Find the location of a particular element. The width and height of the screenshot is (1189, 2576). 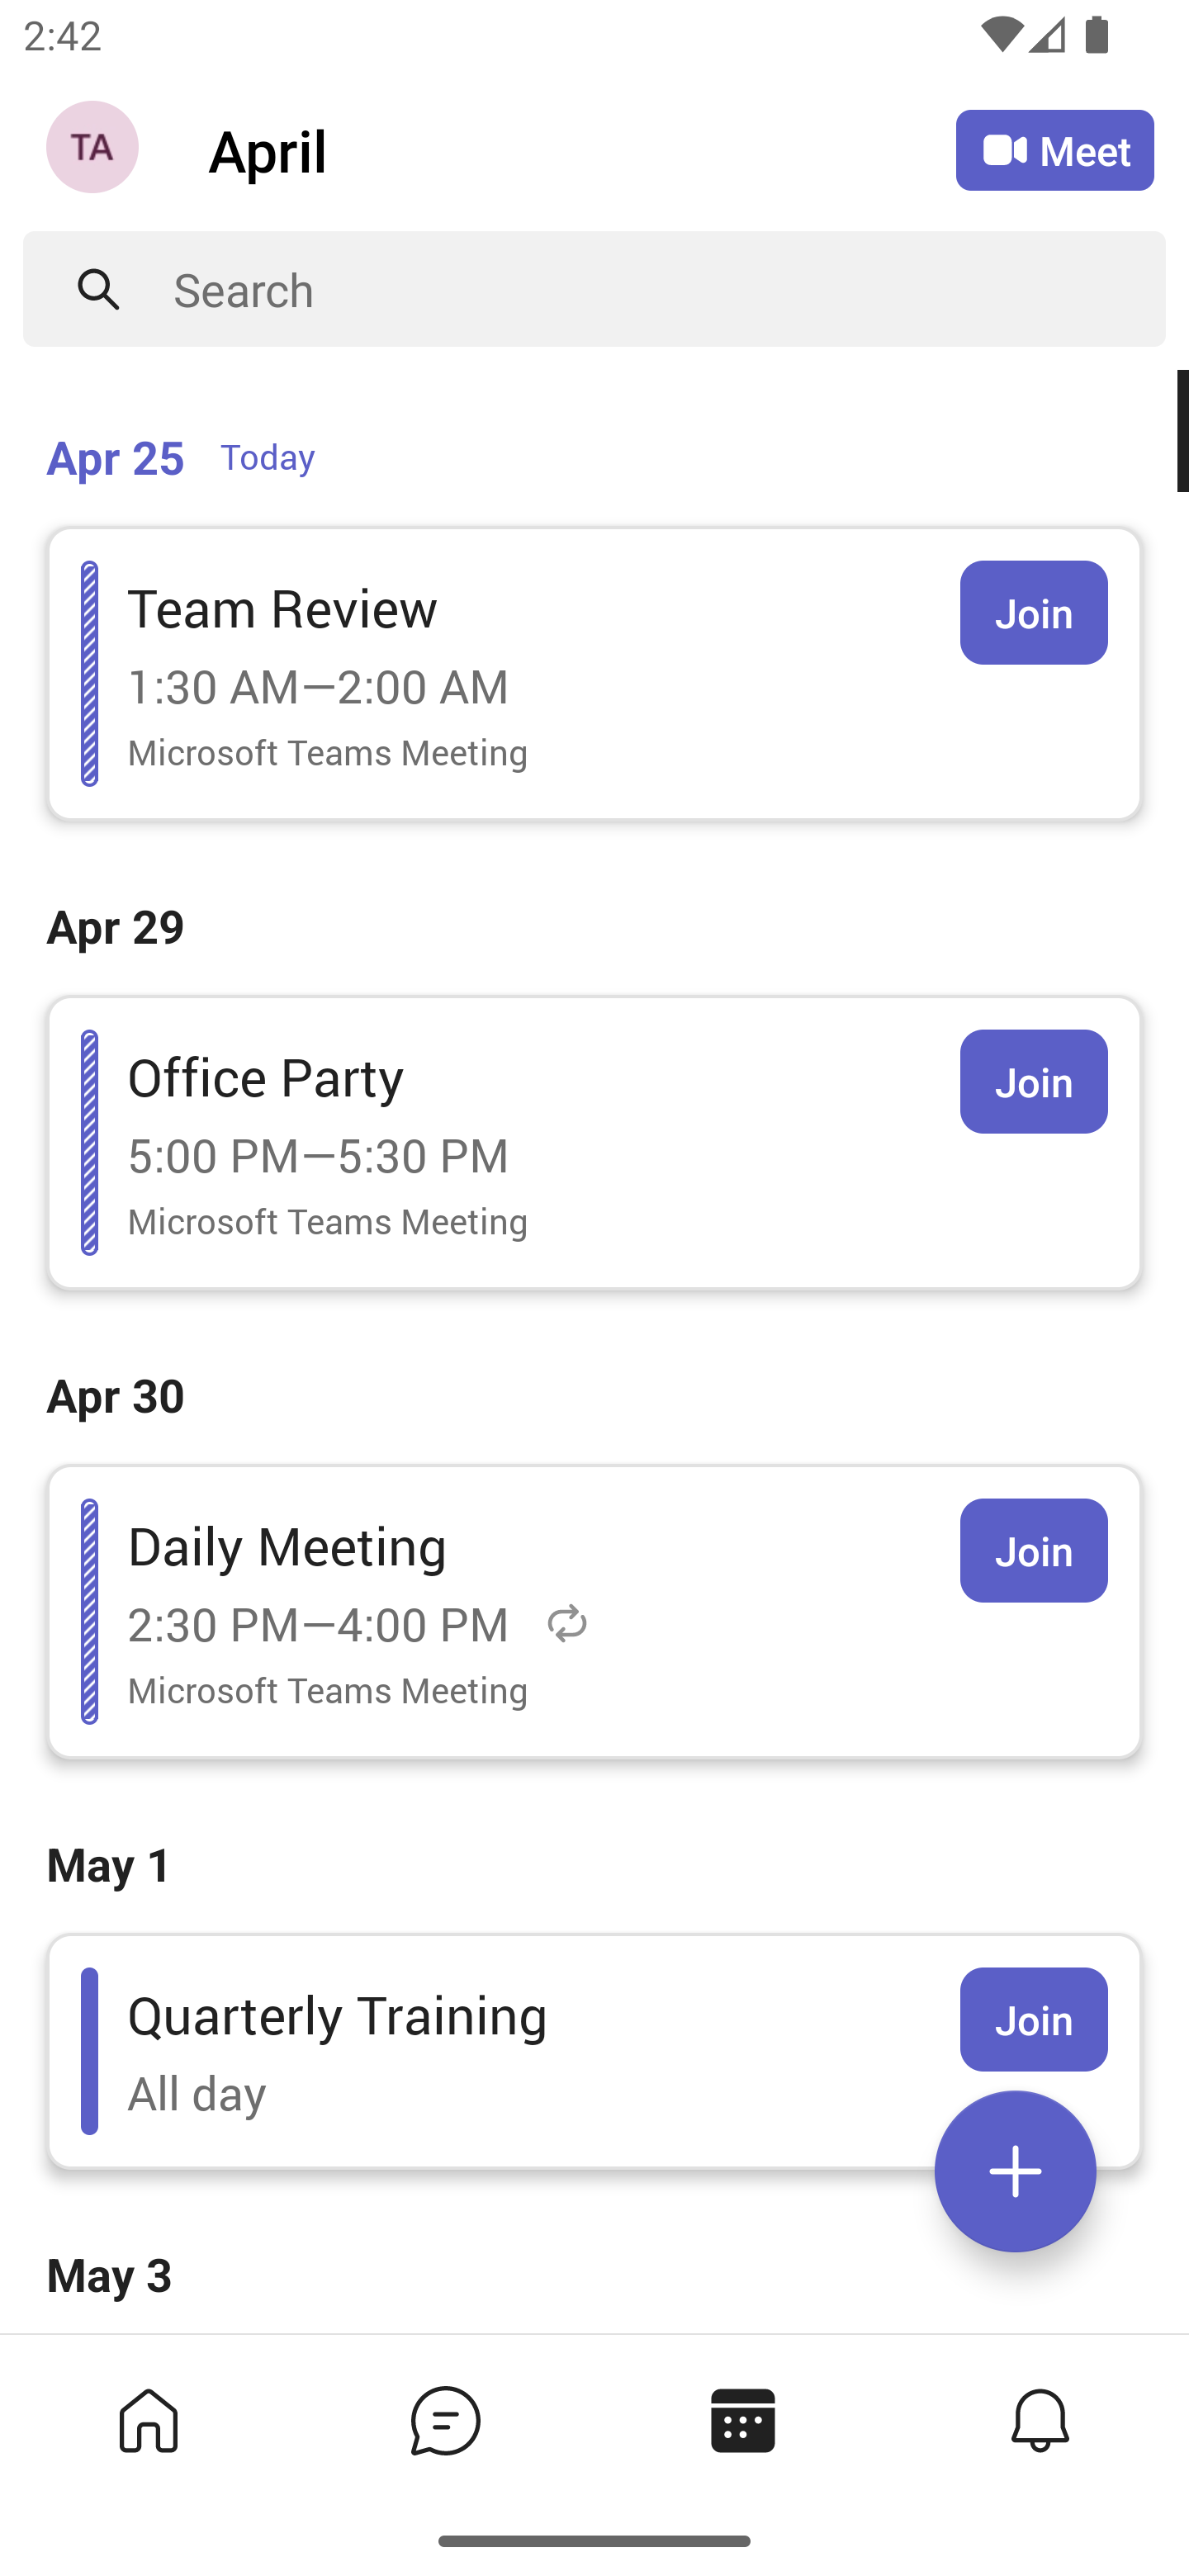

Navigation is located at coordinates (96, 150).